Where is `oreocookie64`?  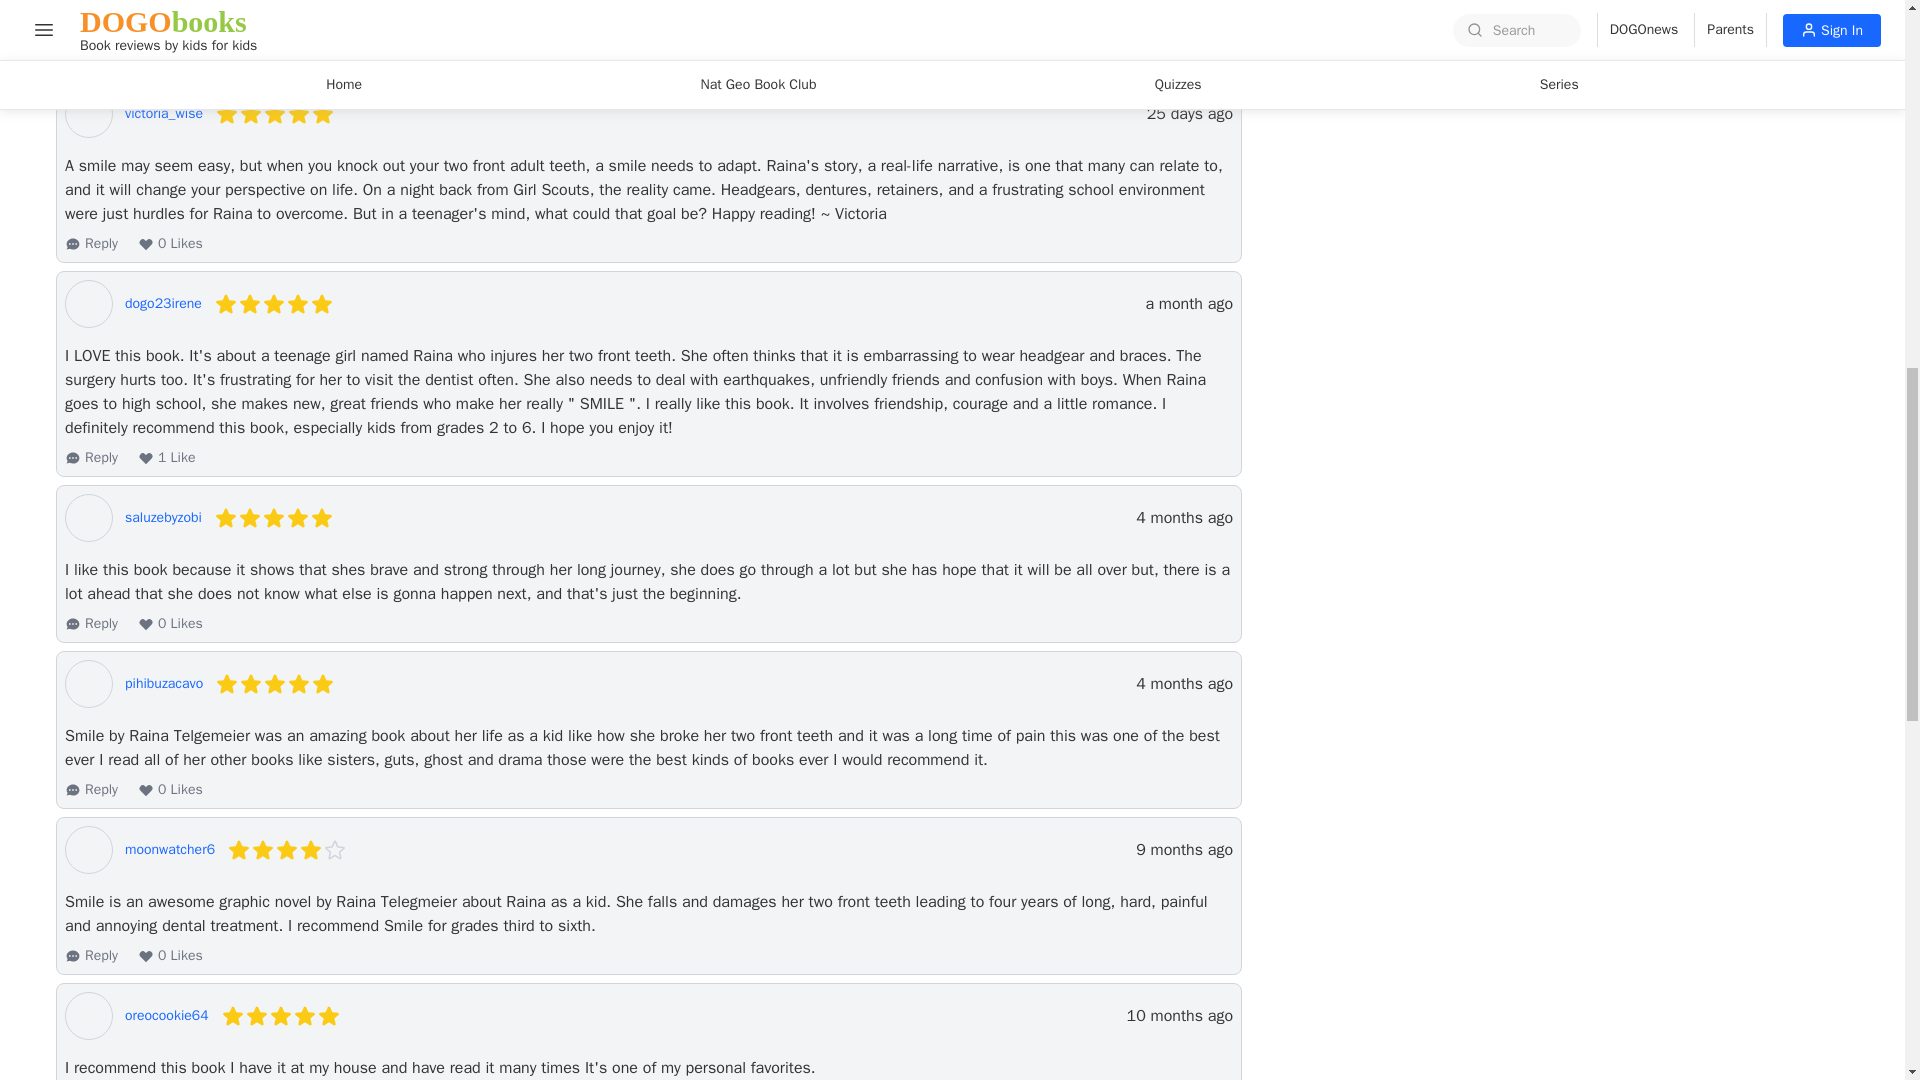
oreocookie64 is located at coordinates (166, 1016).